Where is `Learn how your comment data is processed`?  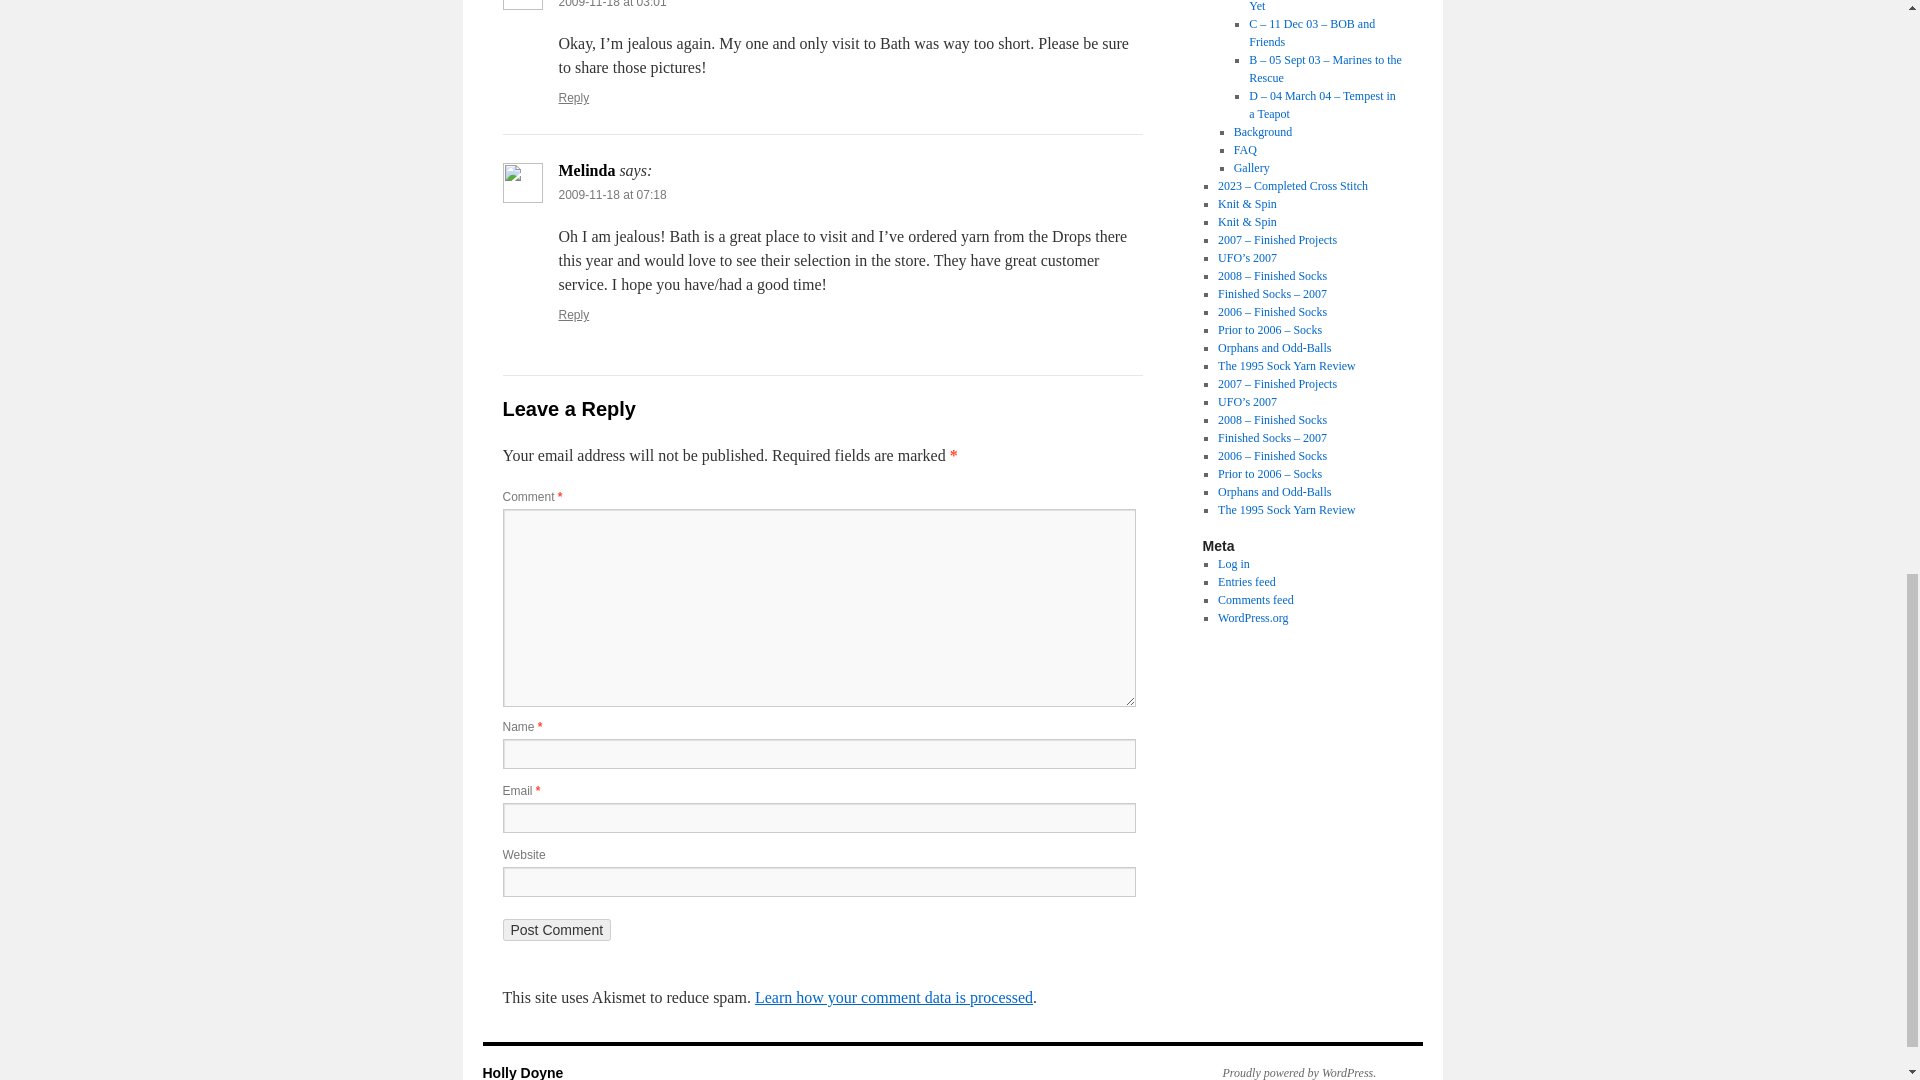
Learn how your comment data is processed is located at coordinates (893, 997).